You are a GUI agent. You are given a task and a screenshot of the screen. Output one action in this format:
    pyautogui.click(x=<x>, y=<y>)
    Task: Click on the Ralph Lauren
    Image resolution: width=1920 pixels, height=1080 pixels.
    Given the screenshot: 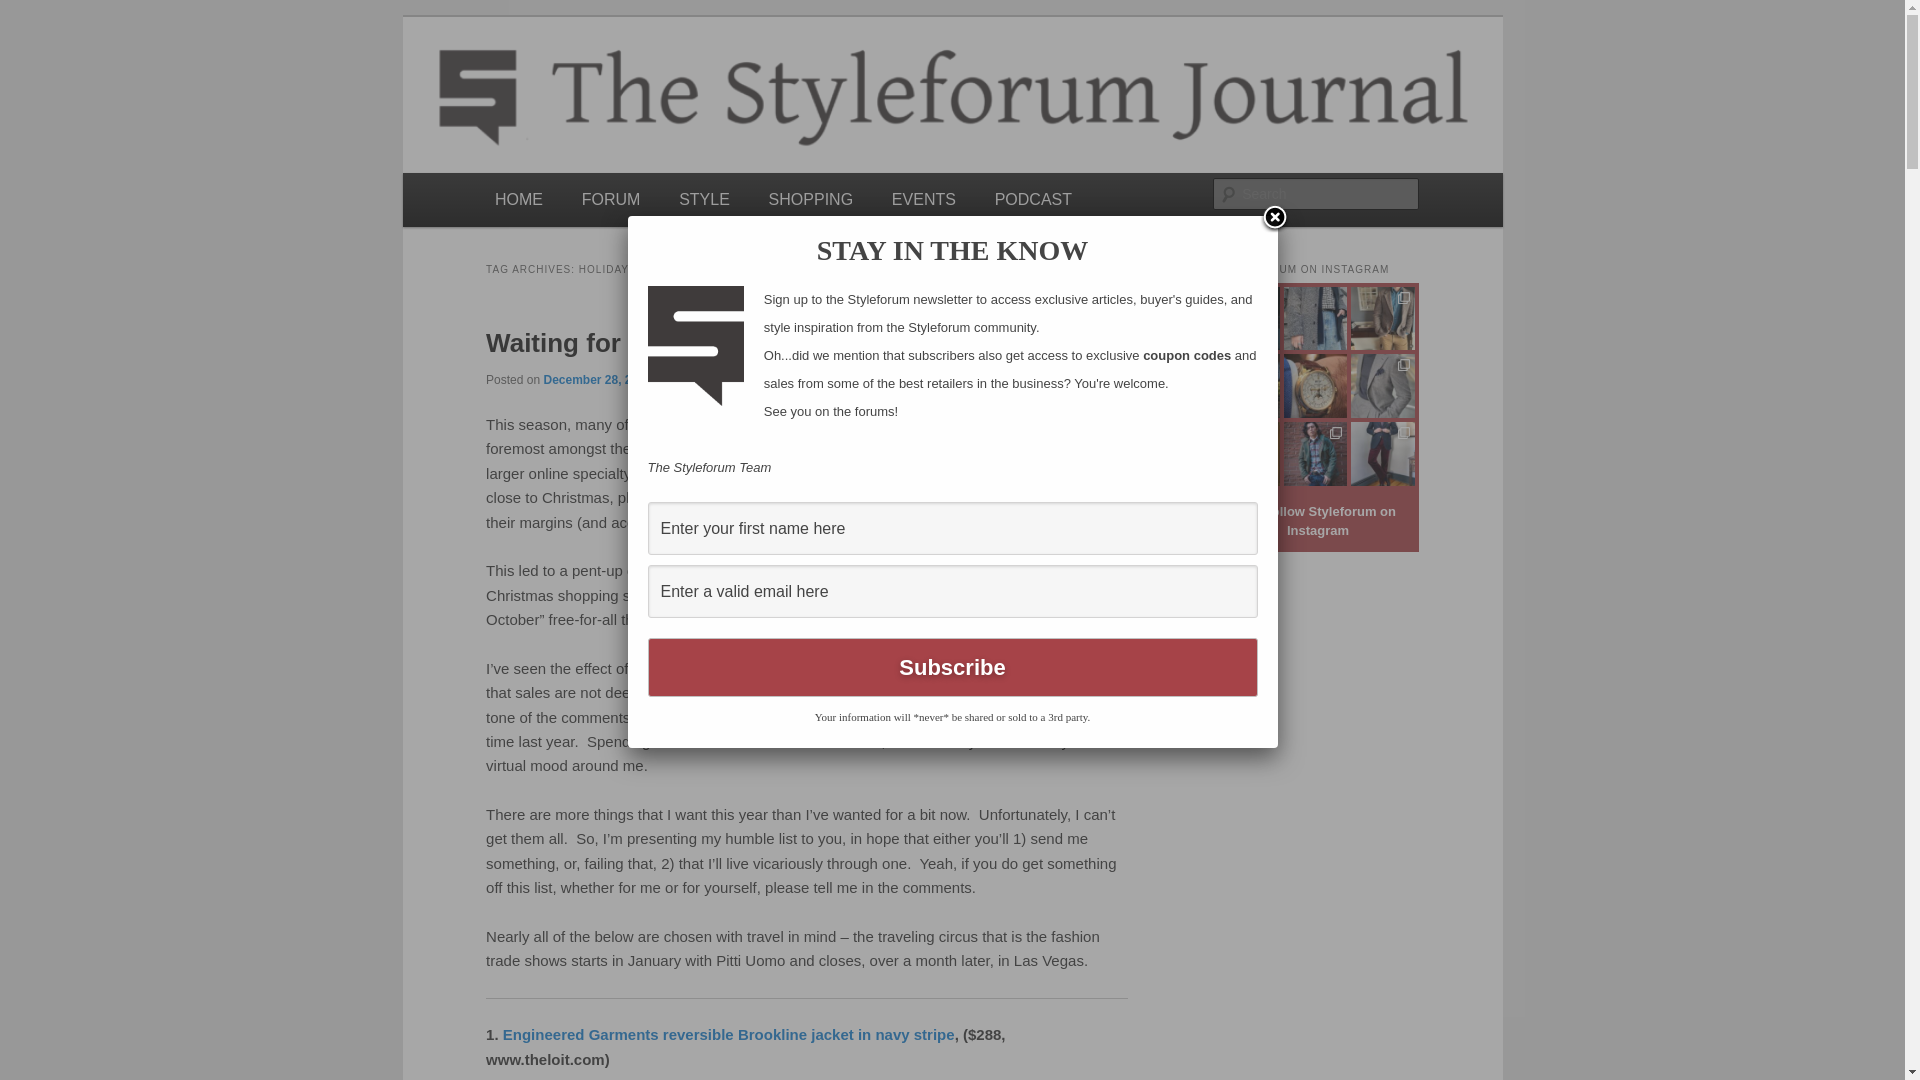 What is the action you would take?
    pyautogui.click(x=1060, y=424)
    